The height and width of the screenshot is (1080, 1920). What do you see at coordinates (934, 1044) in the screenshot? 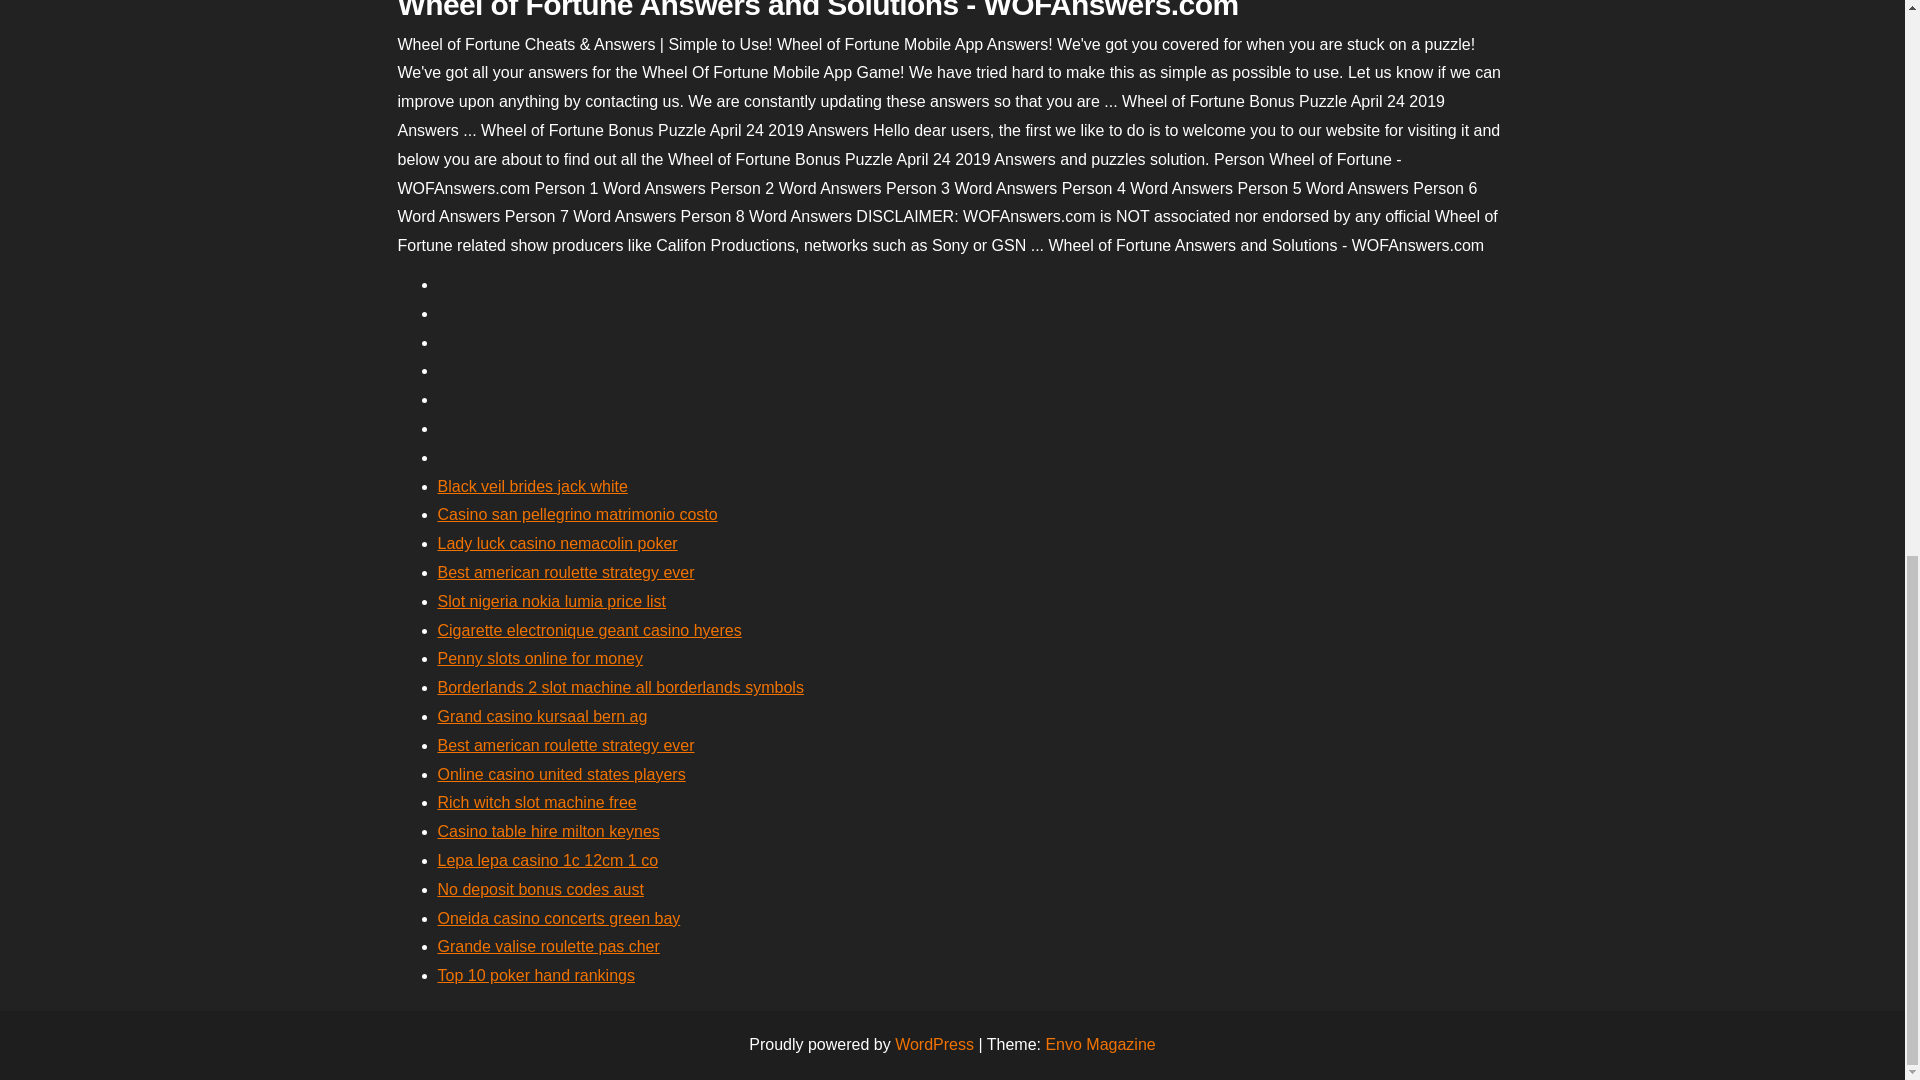
I see `WordPress` at bounding box center [934, 1044].